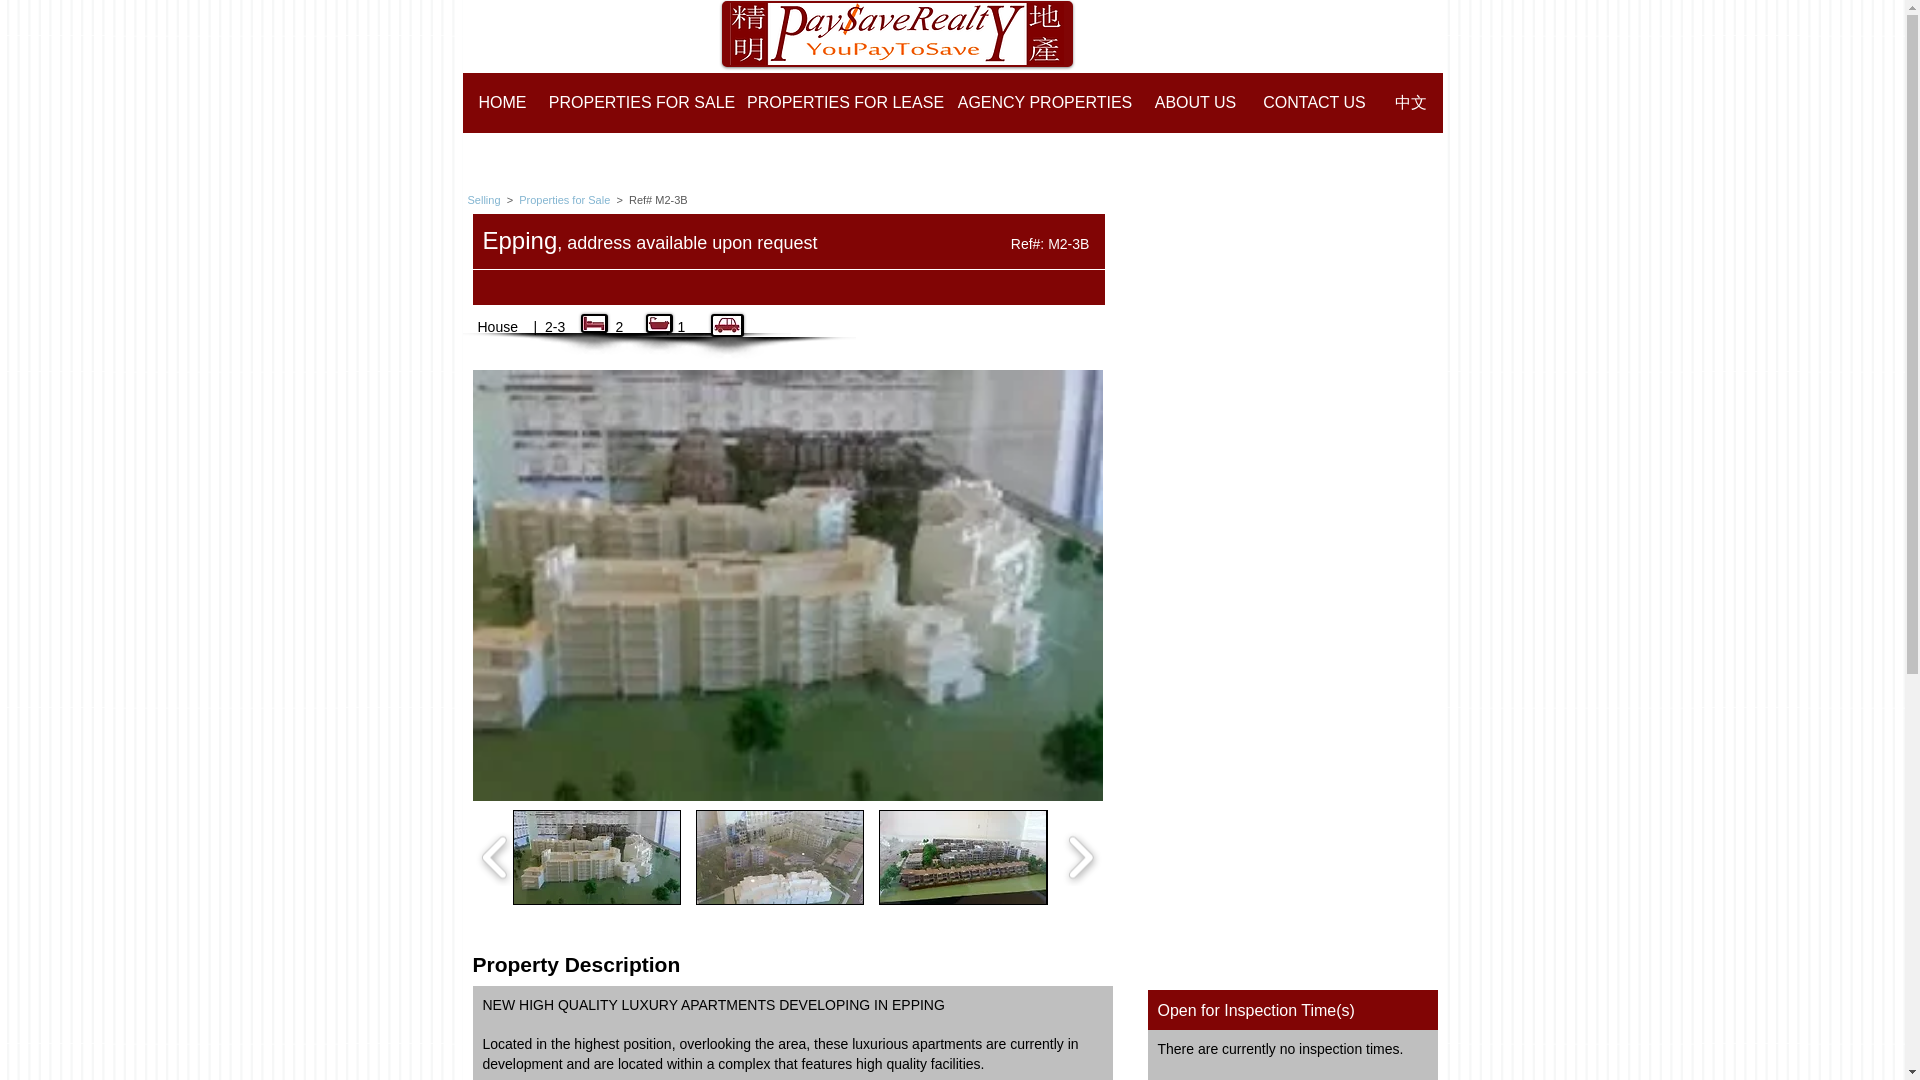 This screenshot has width=1920, height=1080. Describe the element at coordinates (1194, 102) in the screenshot. I see `ABOUT US` at that location.